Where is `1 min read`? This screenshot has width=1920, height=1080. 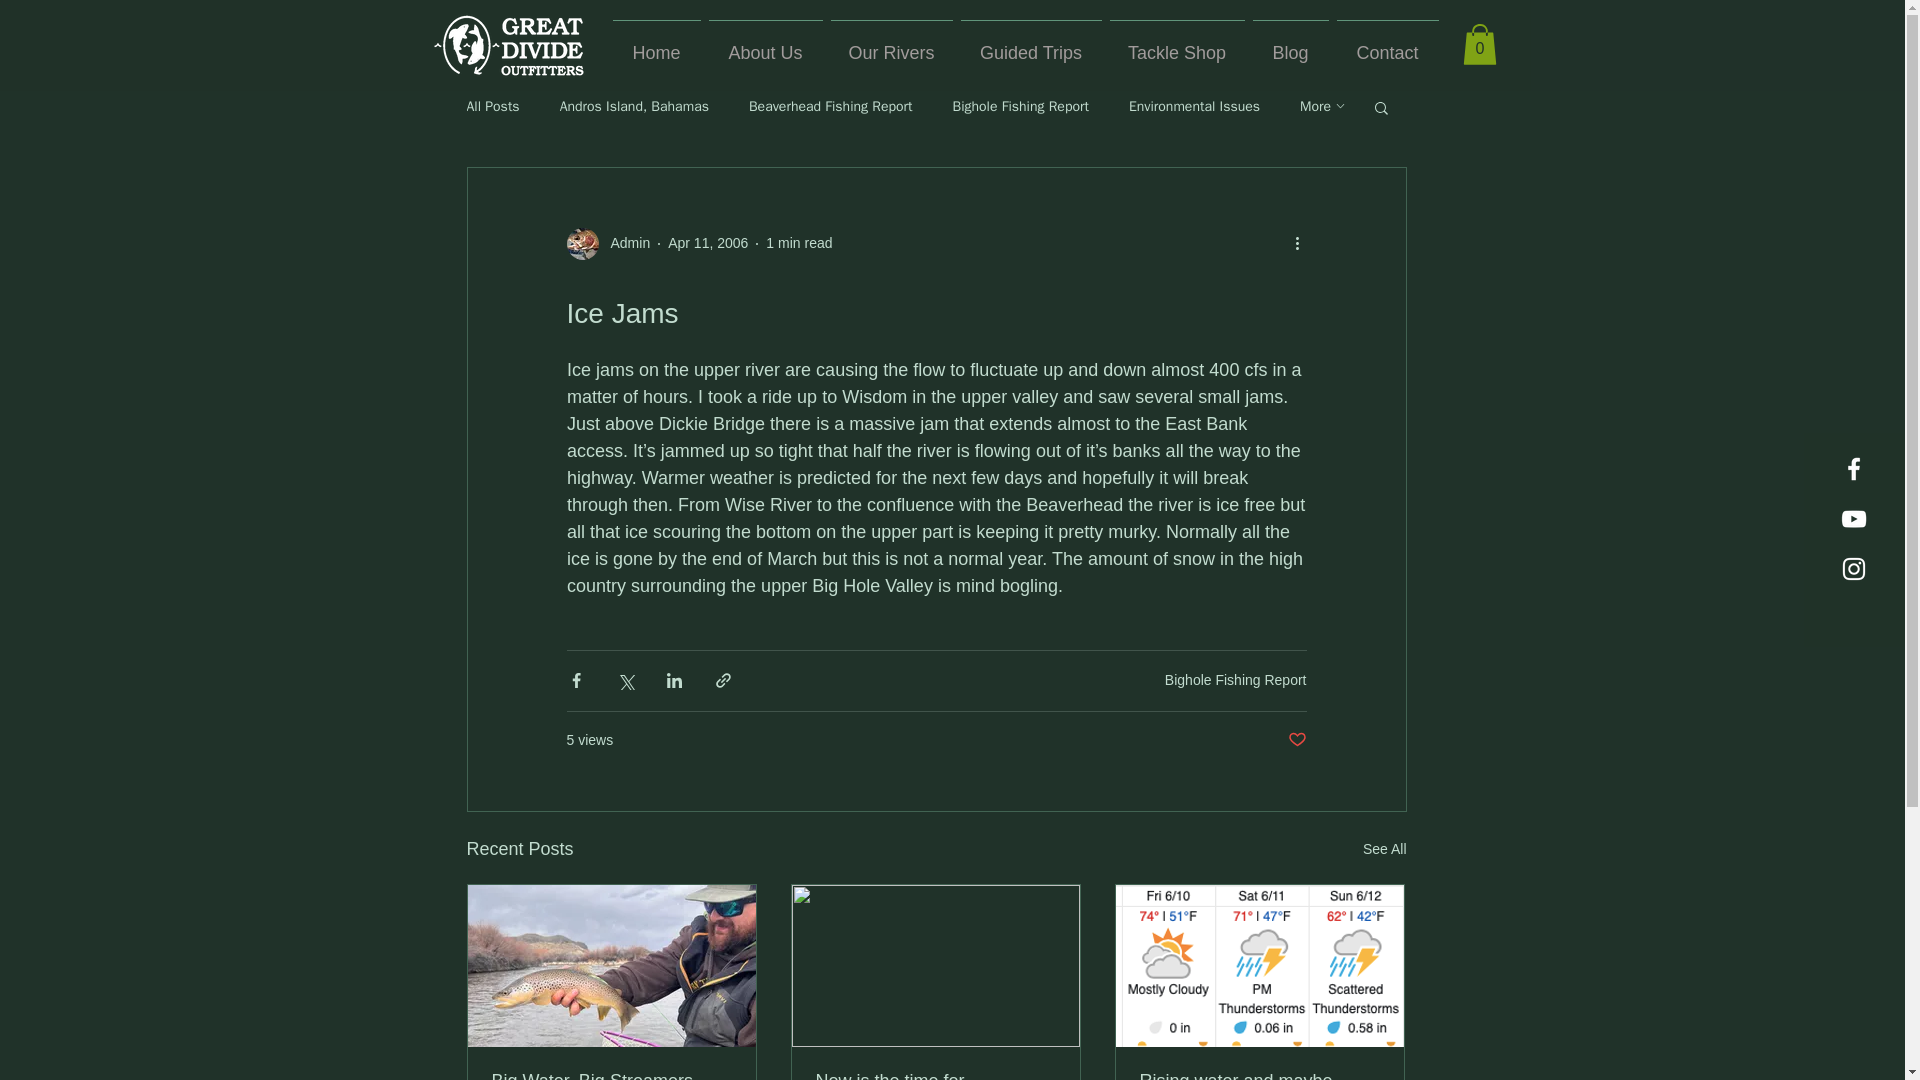
1 min read is located at coordinates (798, 242).